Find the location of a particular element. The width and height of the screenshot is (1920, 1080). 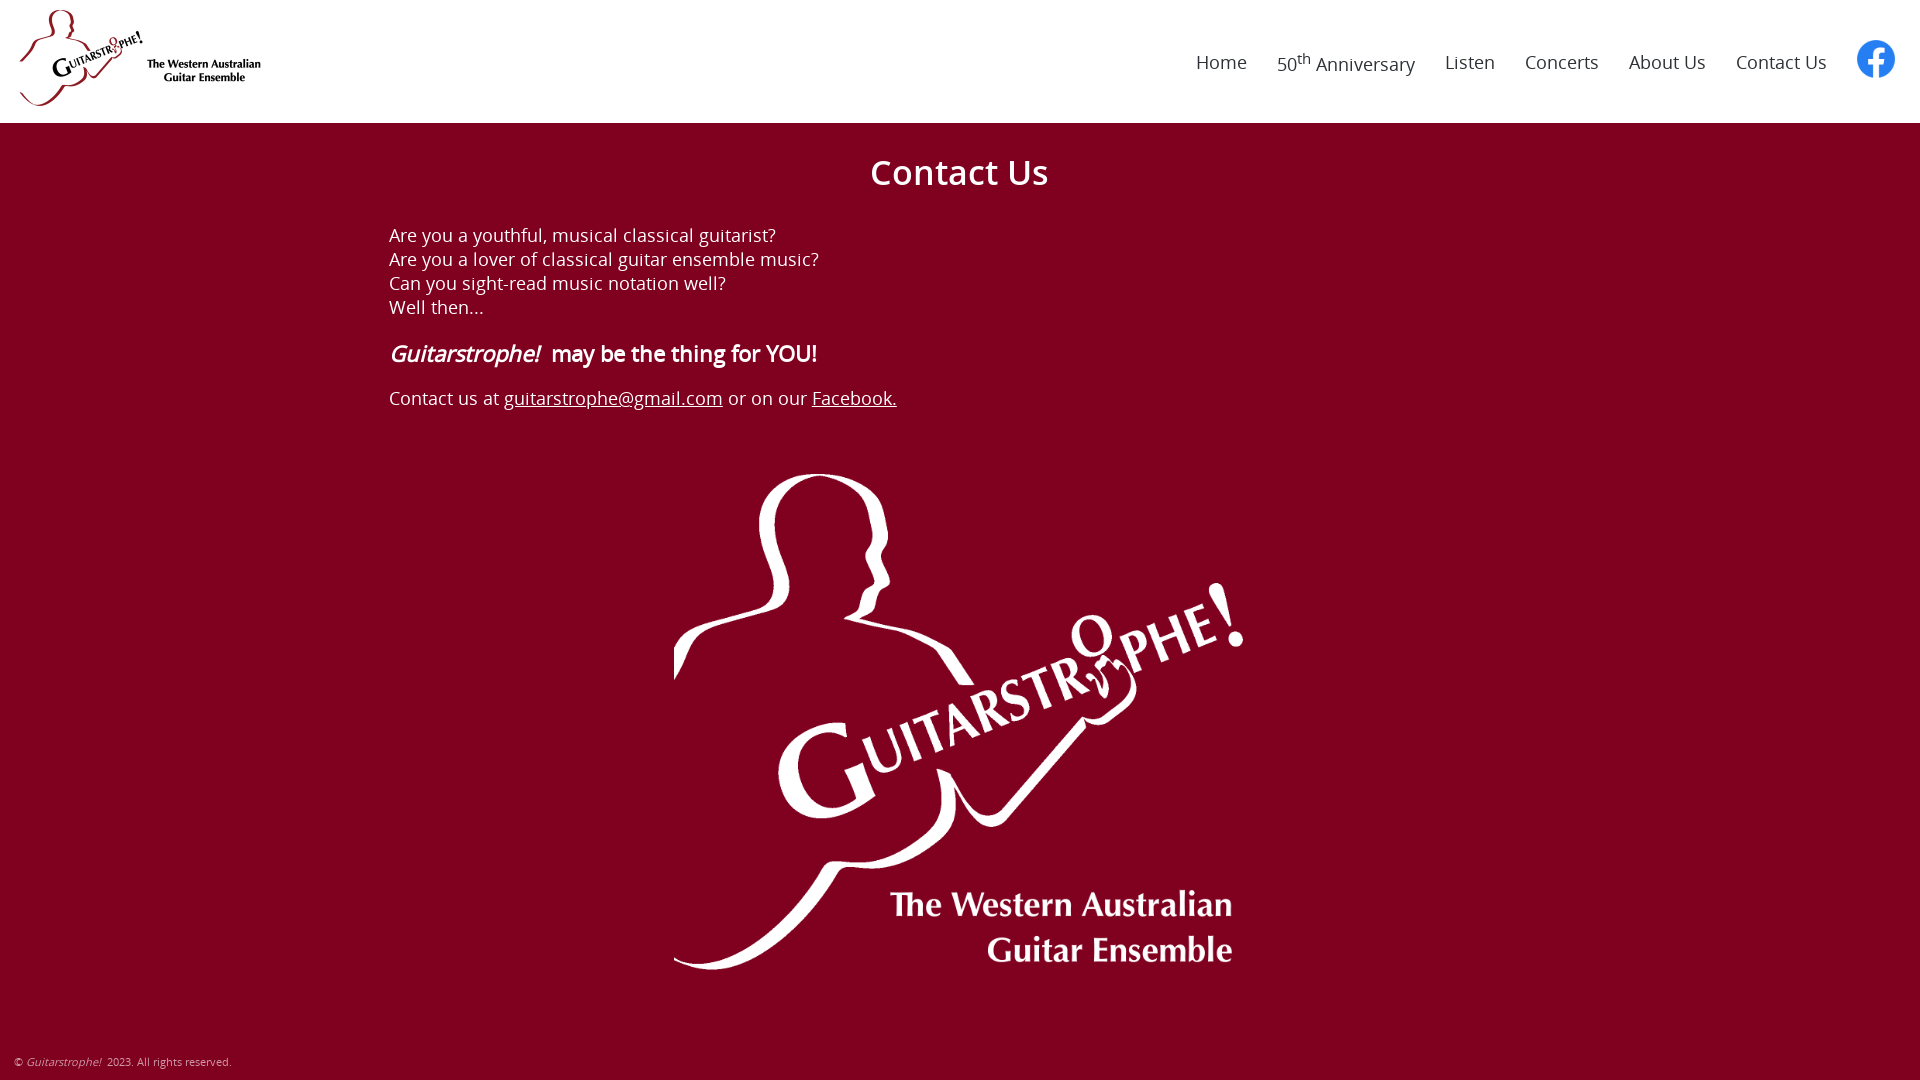

guitarstrophe@gmail.com is located at coordinates (614, 398).